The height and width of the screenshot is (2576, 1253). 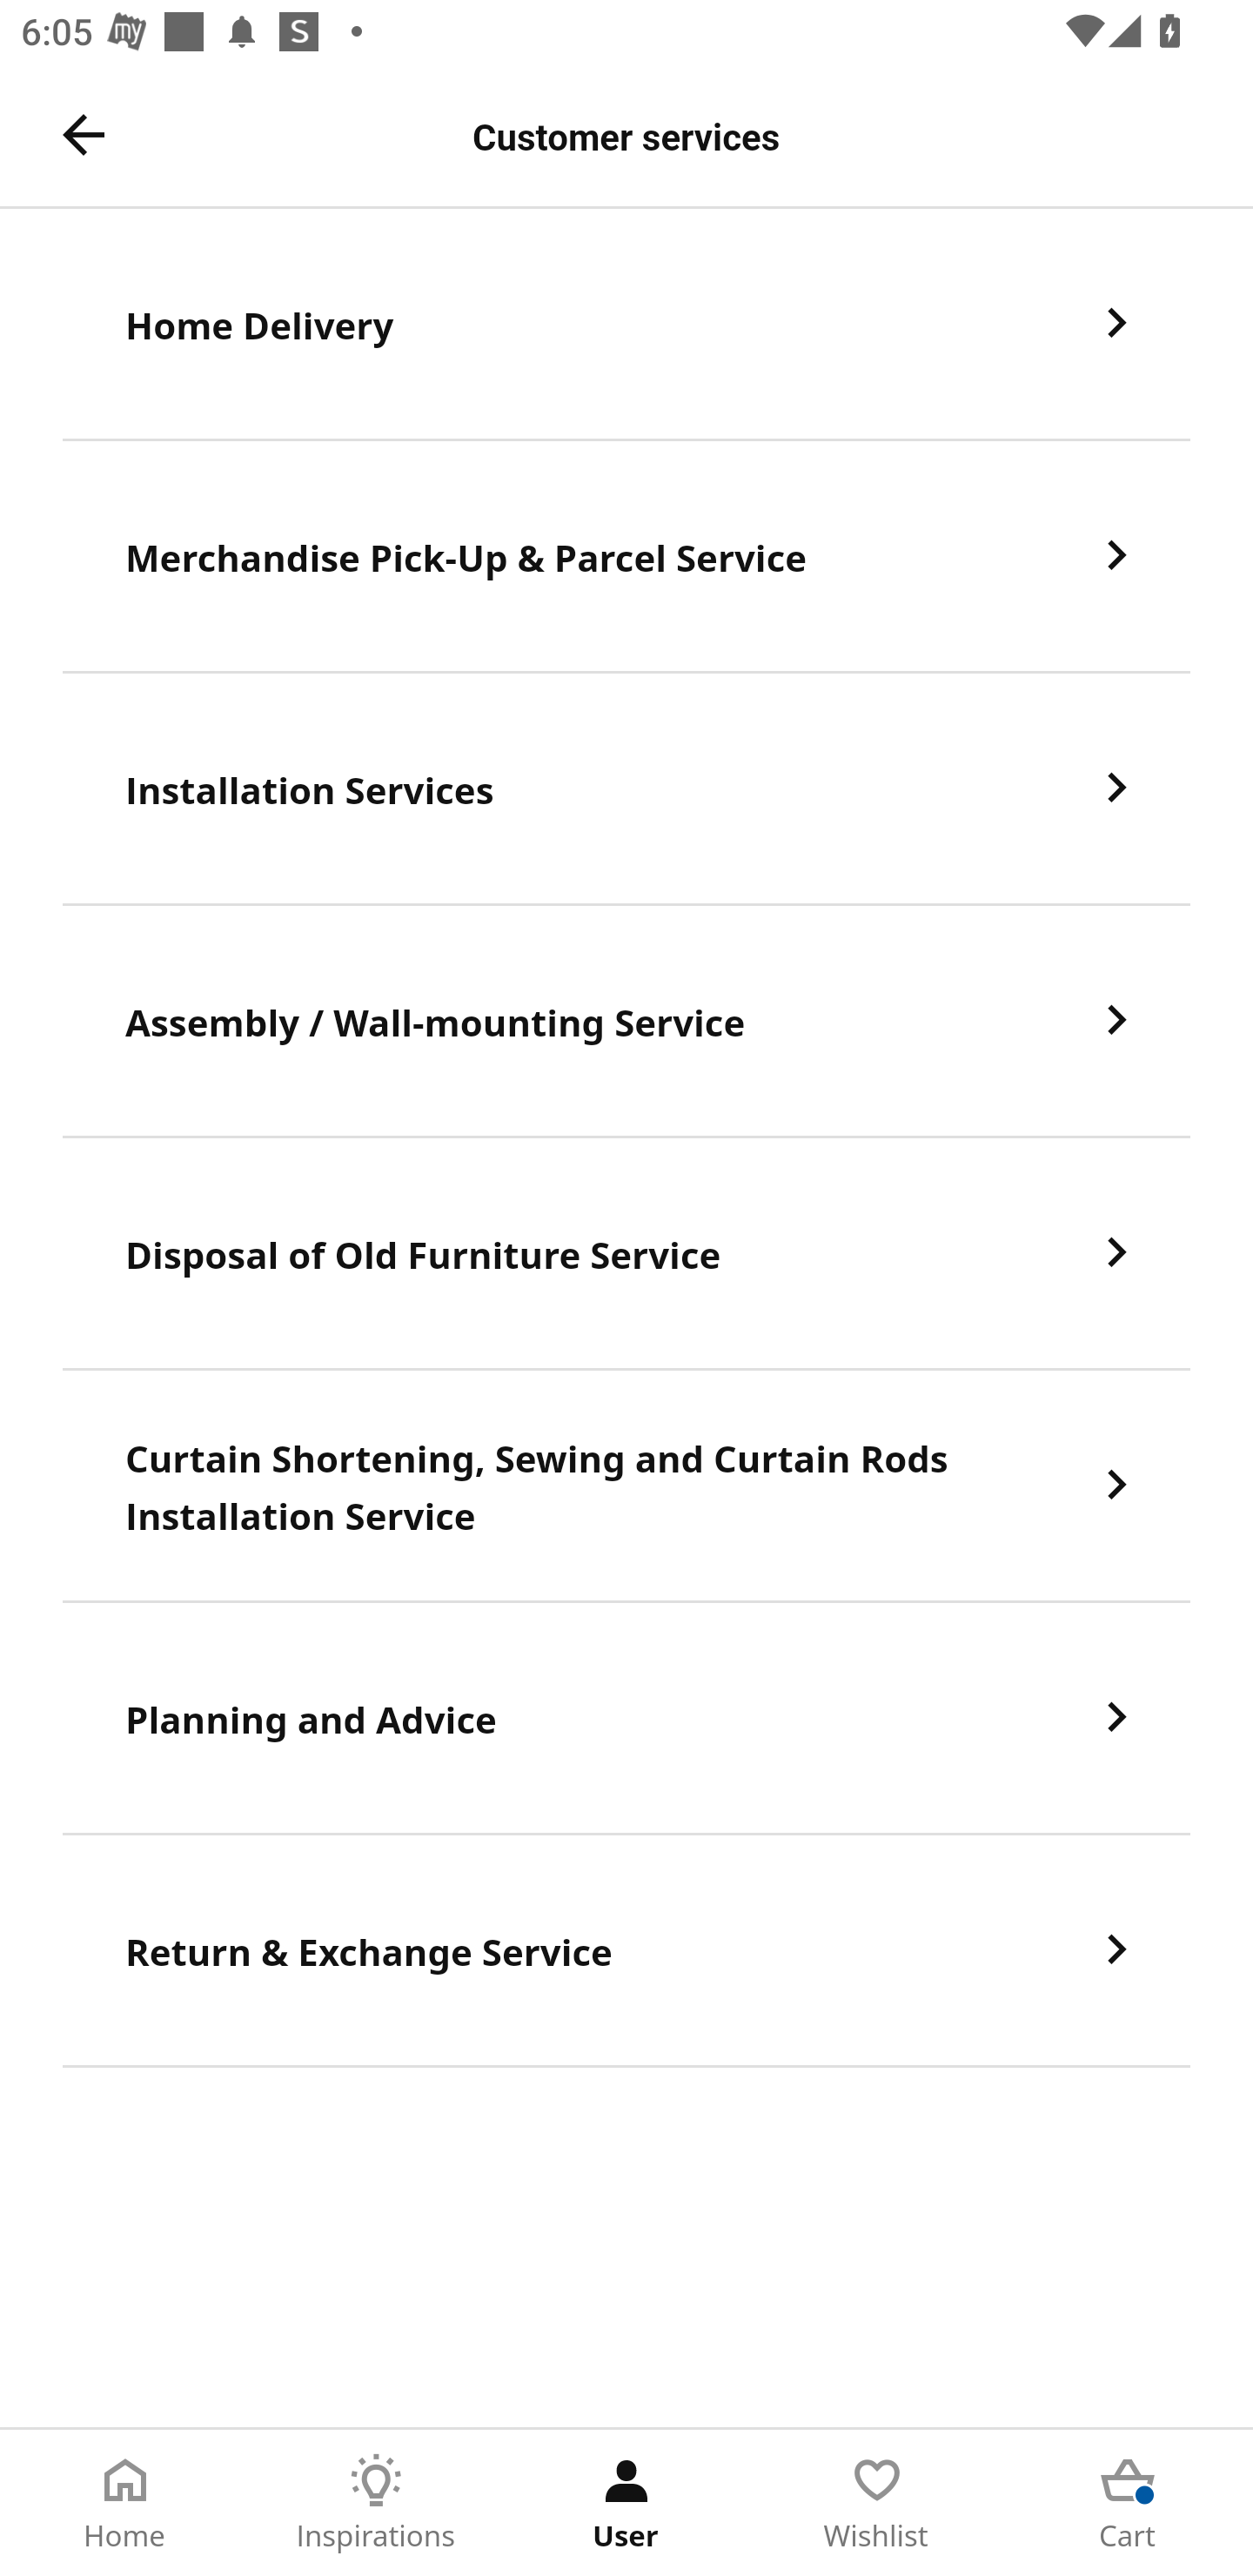 I want to click on User
Tab 3 of 5, so click(x=626, y=2503).